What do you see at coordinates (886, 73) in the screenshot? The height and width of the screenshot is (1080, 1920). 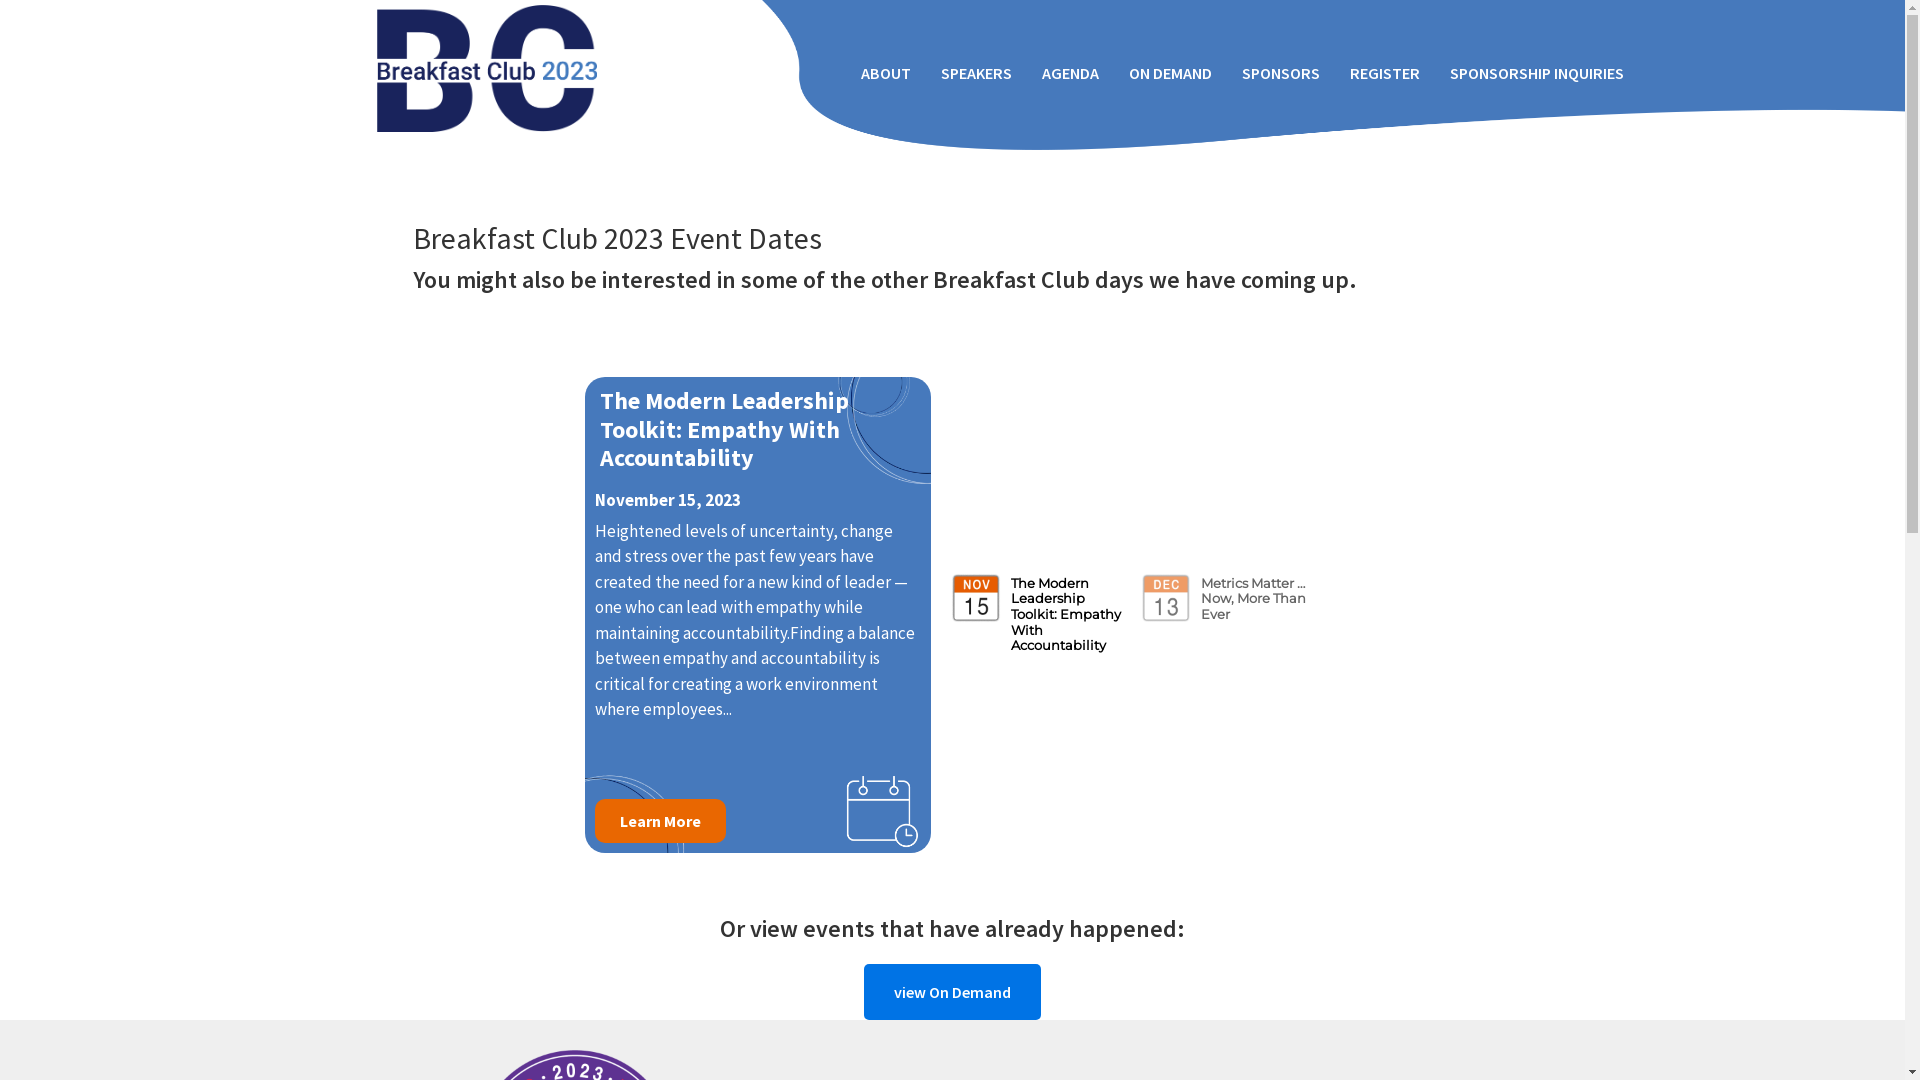 I see `ABOUT` at bounding box center [886, 73].